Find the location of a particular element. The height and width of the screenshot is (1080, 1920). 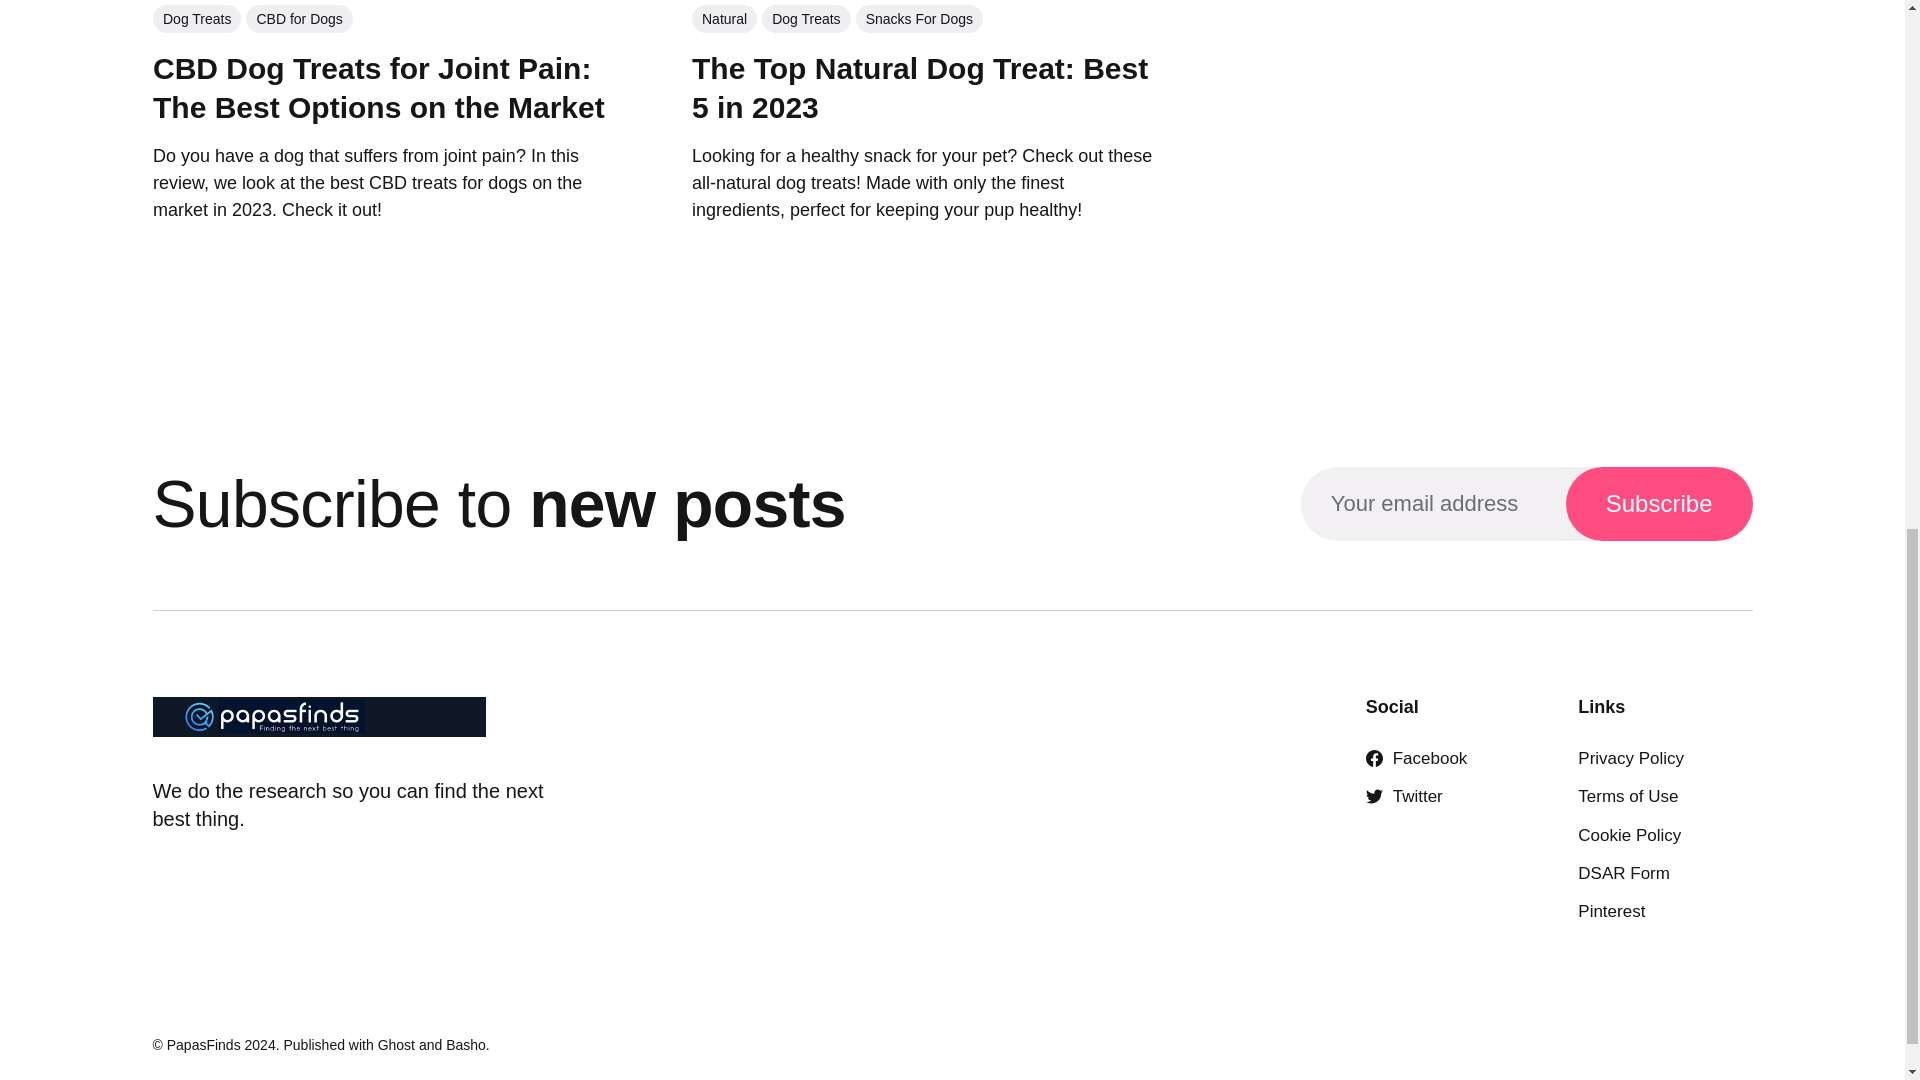

Basho is located at coordinates (465, 1044).